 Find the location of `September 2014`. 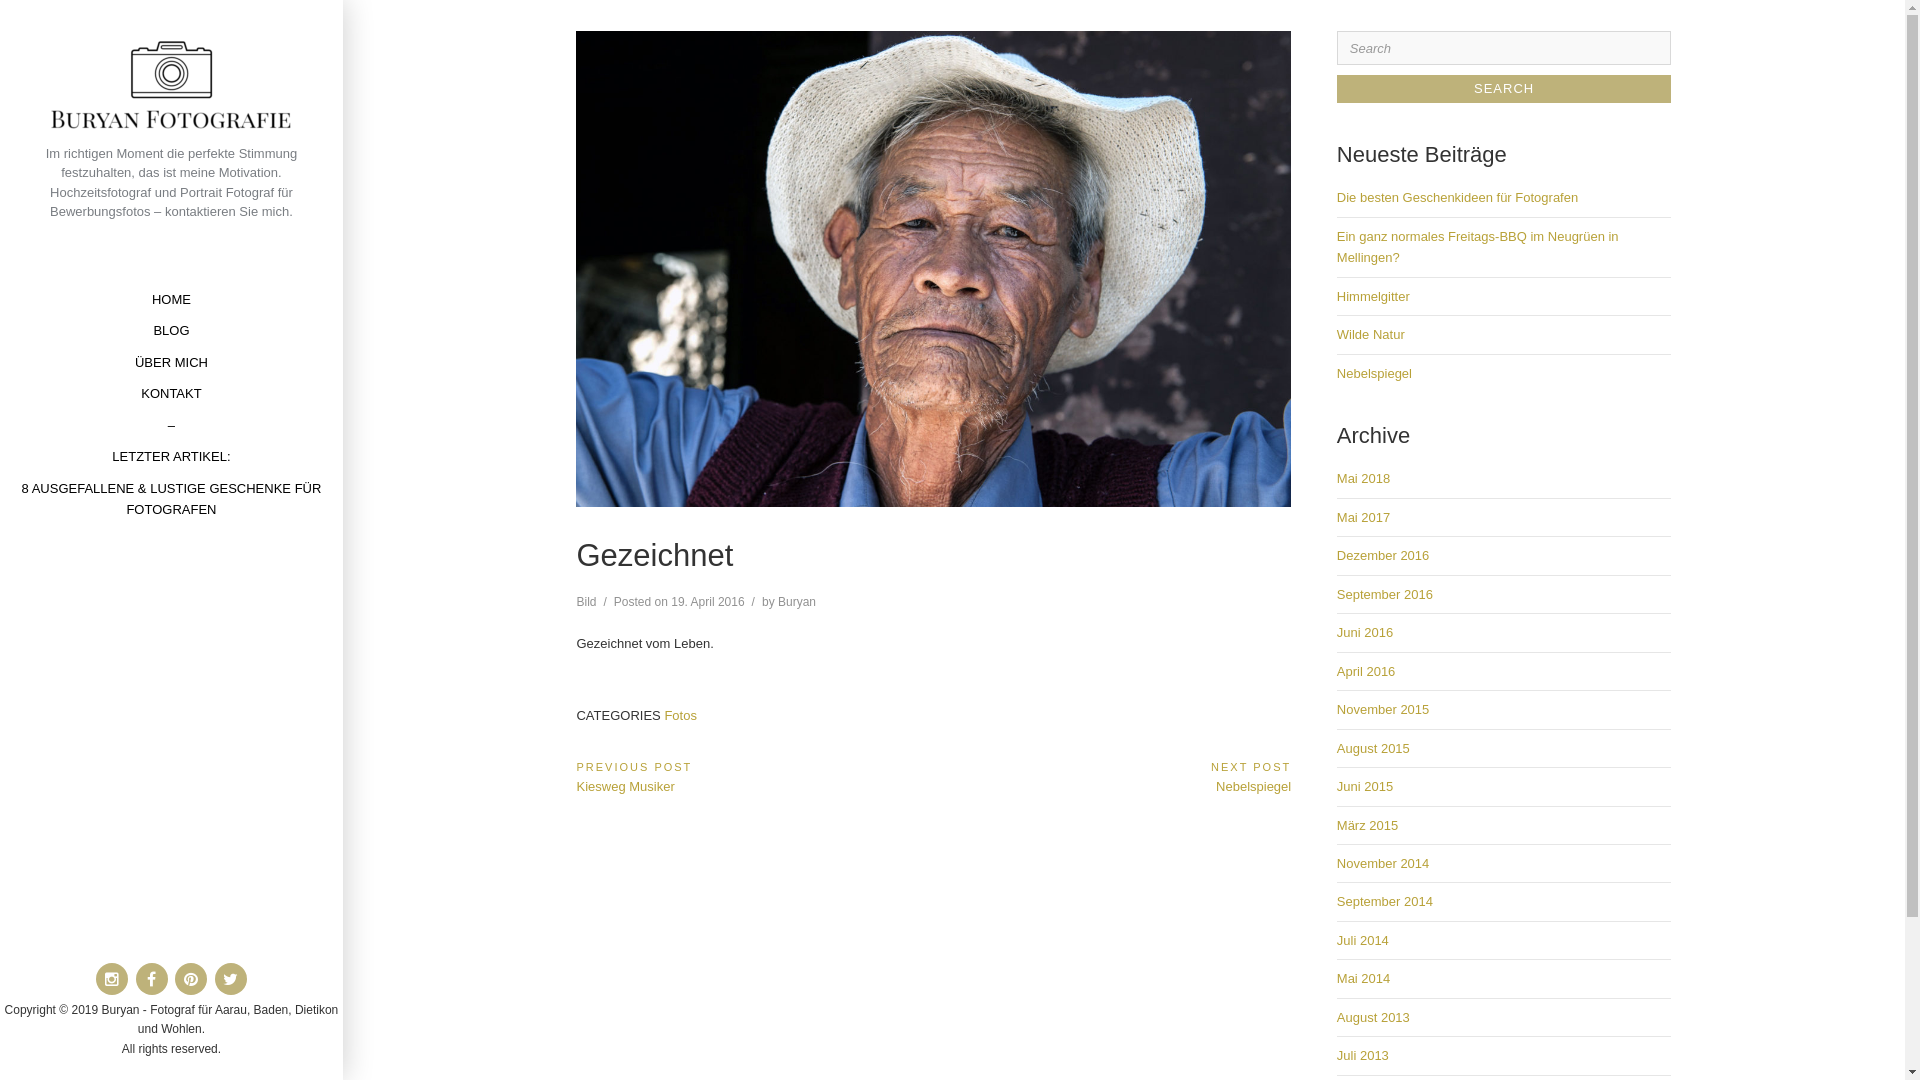

September 2014 is located at coordinates (1385, 901).